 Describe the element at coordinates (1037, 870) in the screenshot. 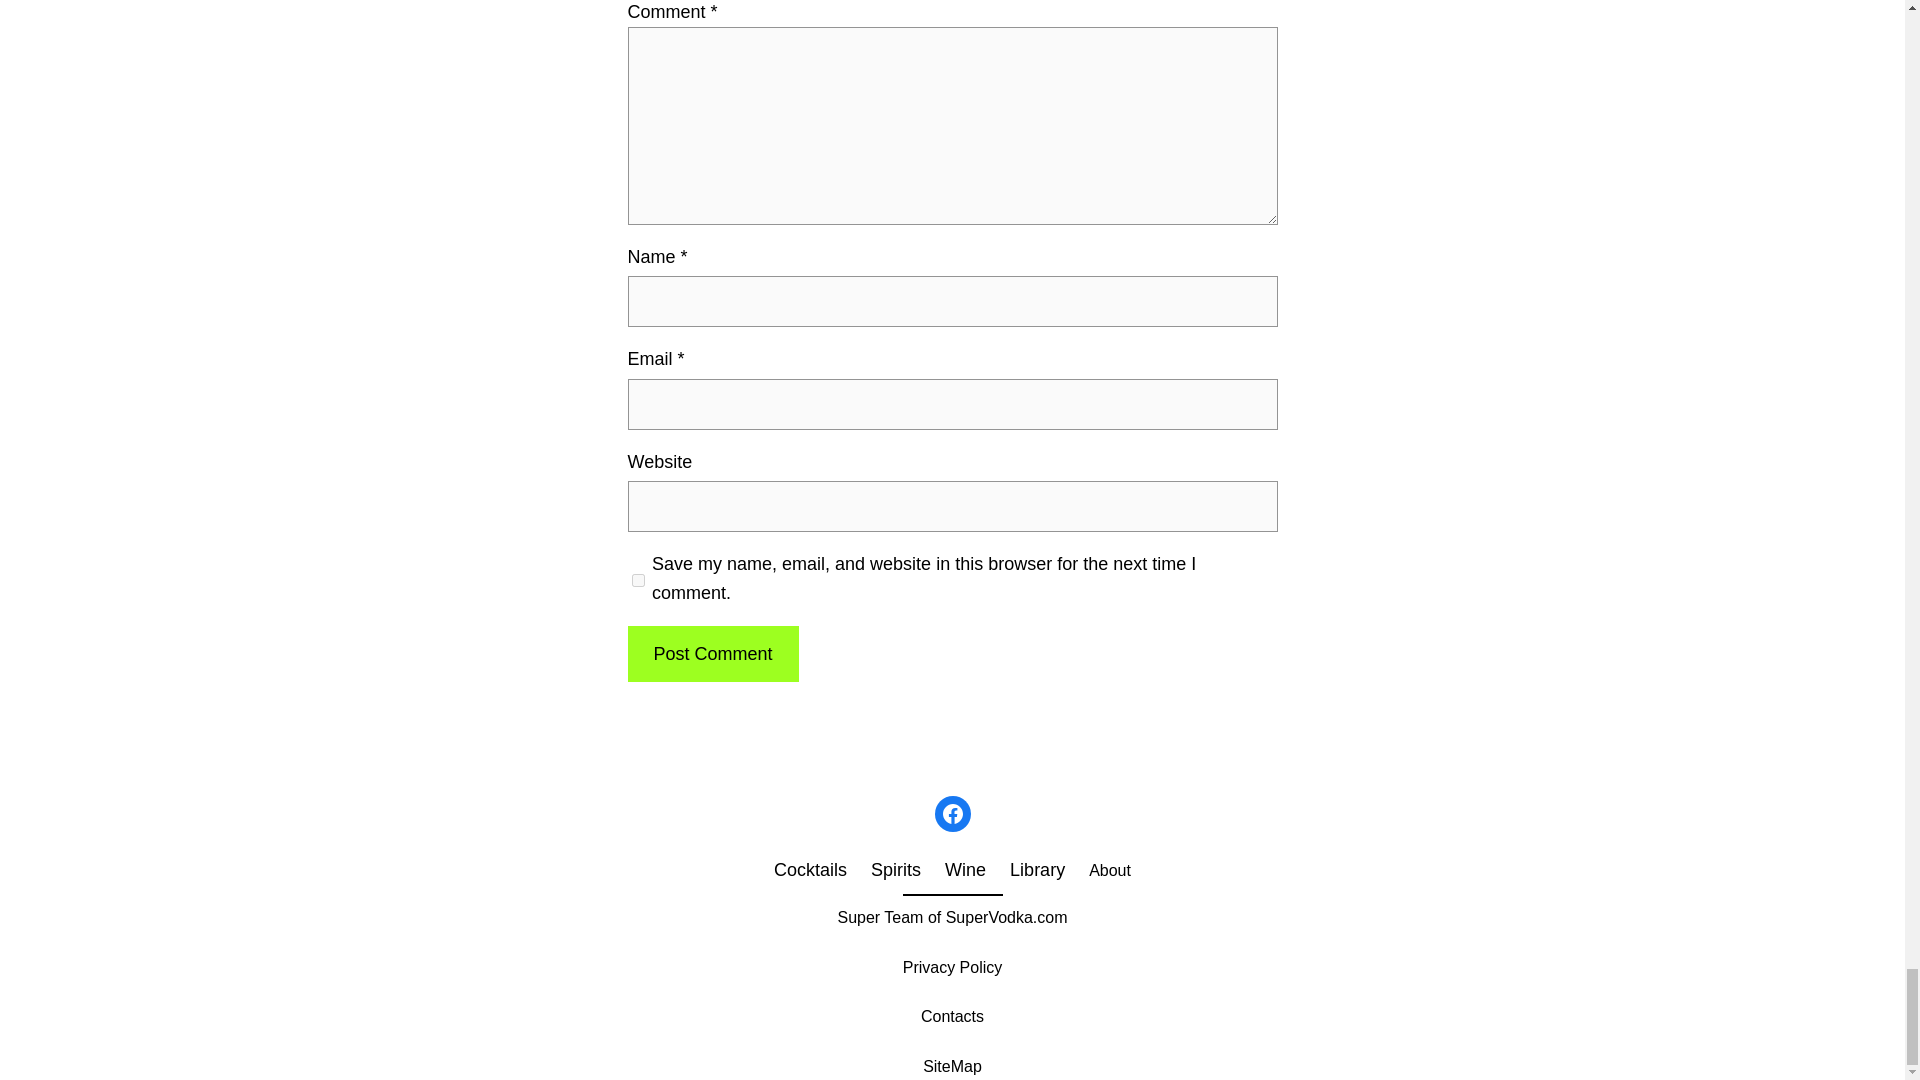

I see `Library` at that location.